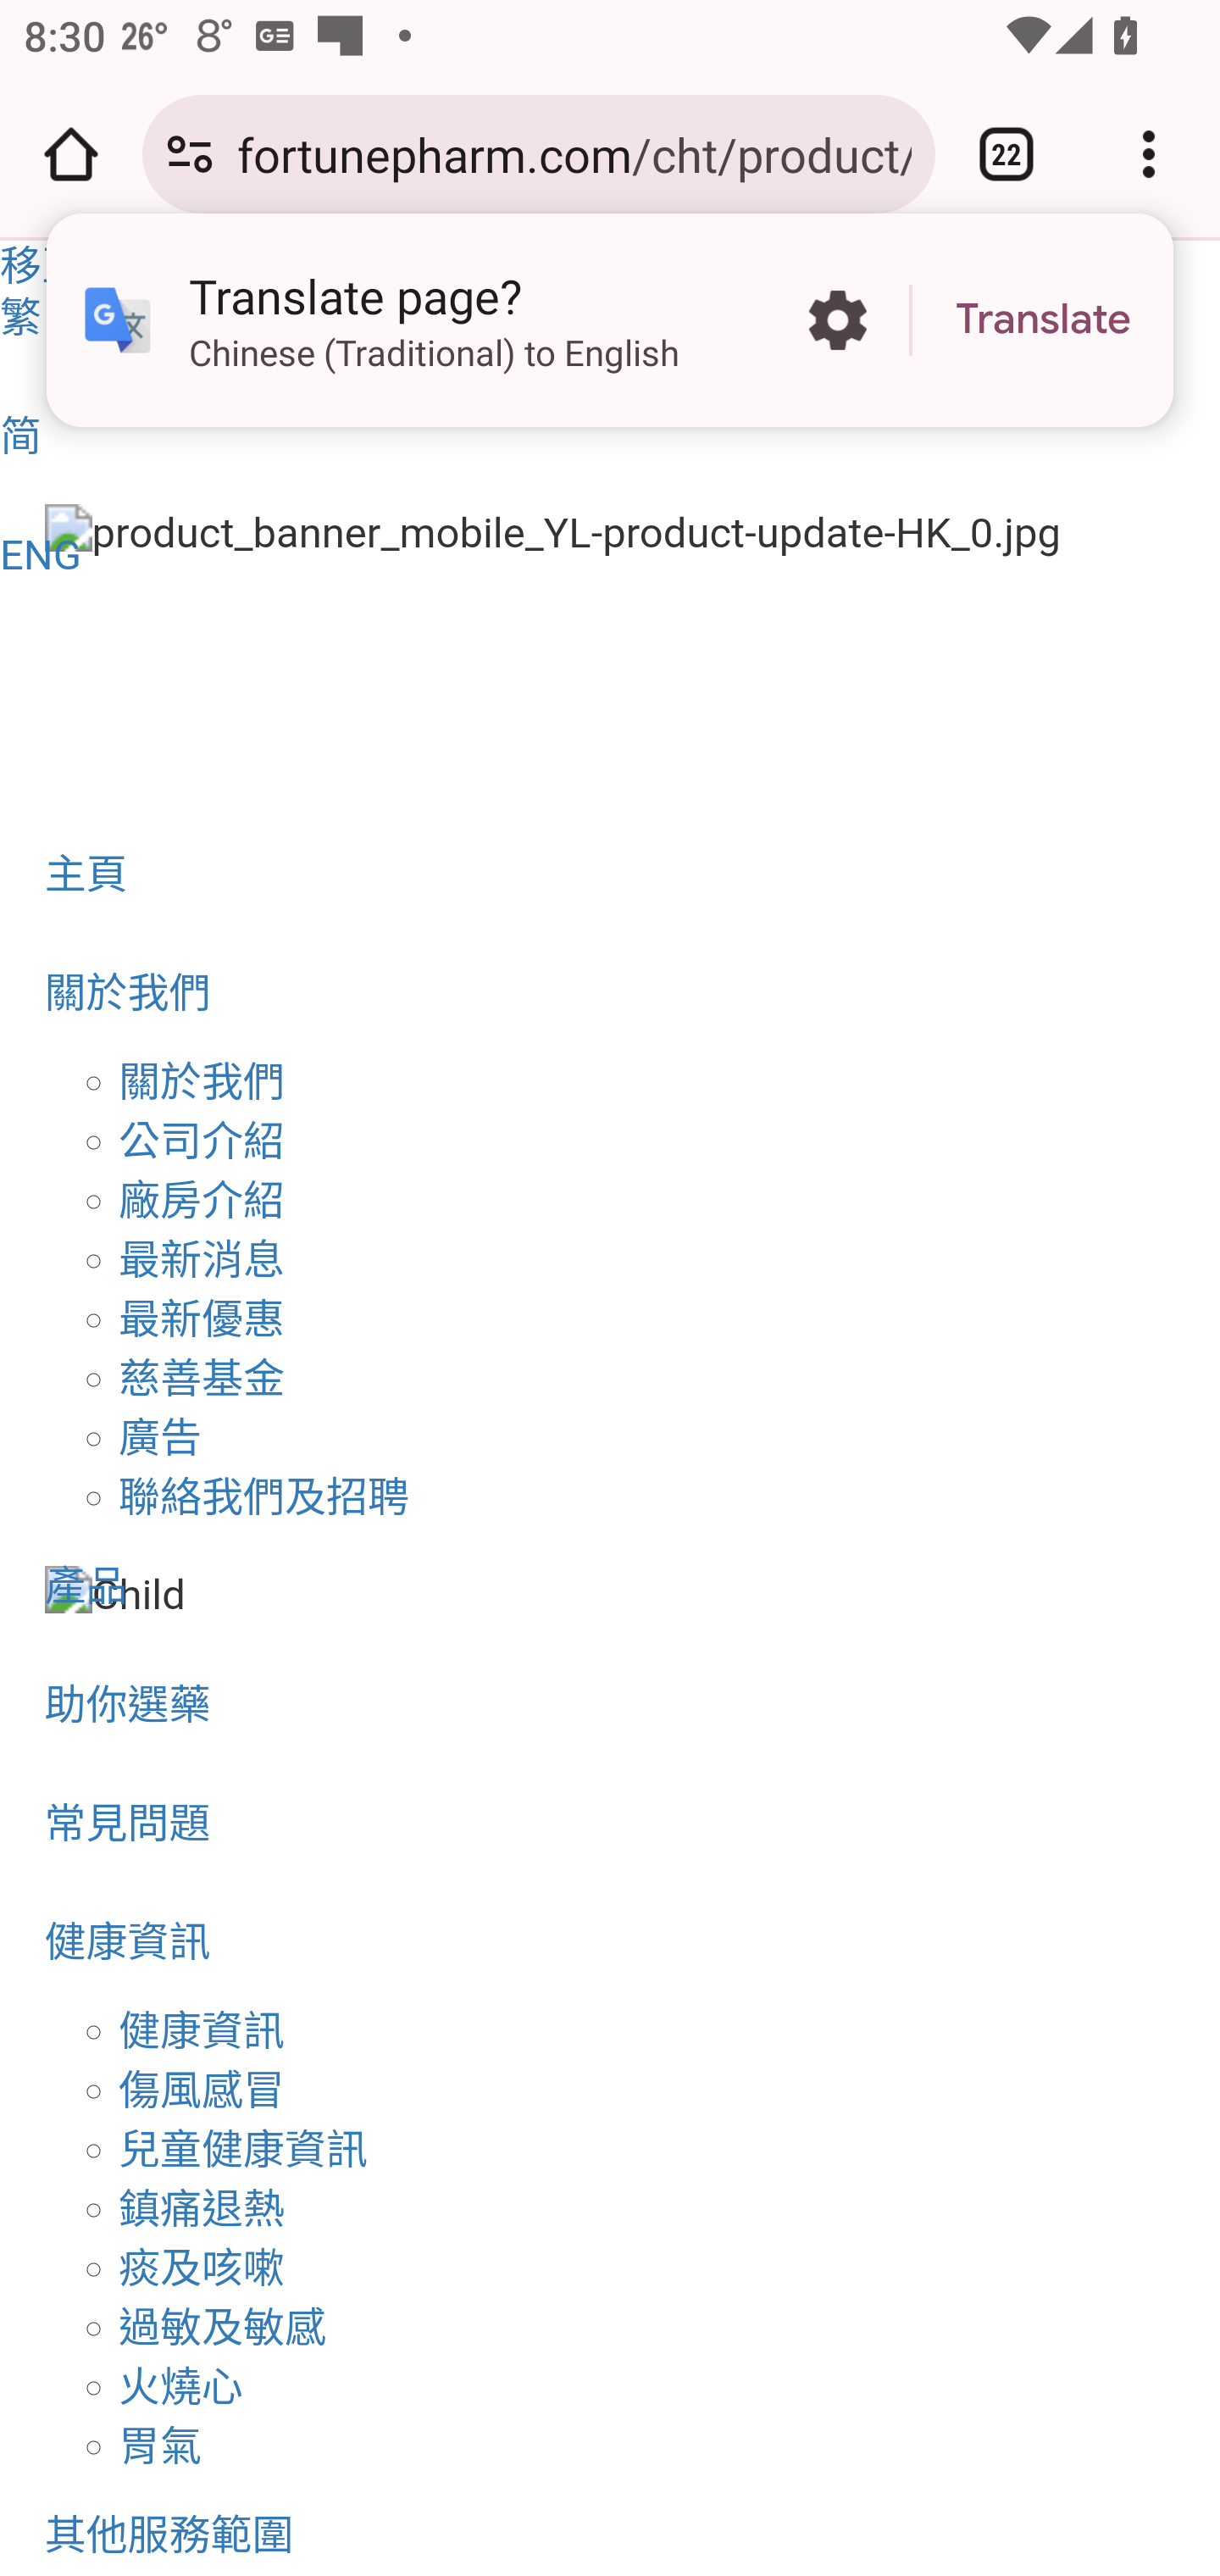  What do you see at coordinates (610, 1942) in the screenshot?
I see `健康資訊` at bounding box center [610, 1942].